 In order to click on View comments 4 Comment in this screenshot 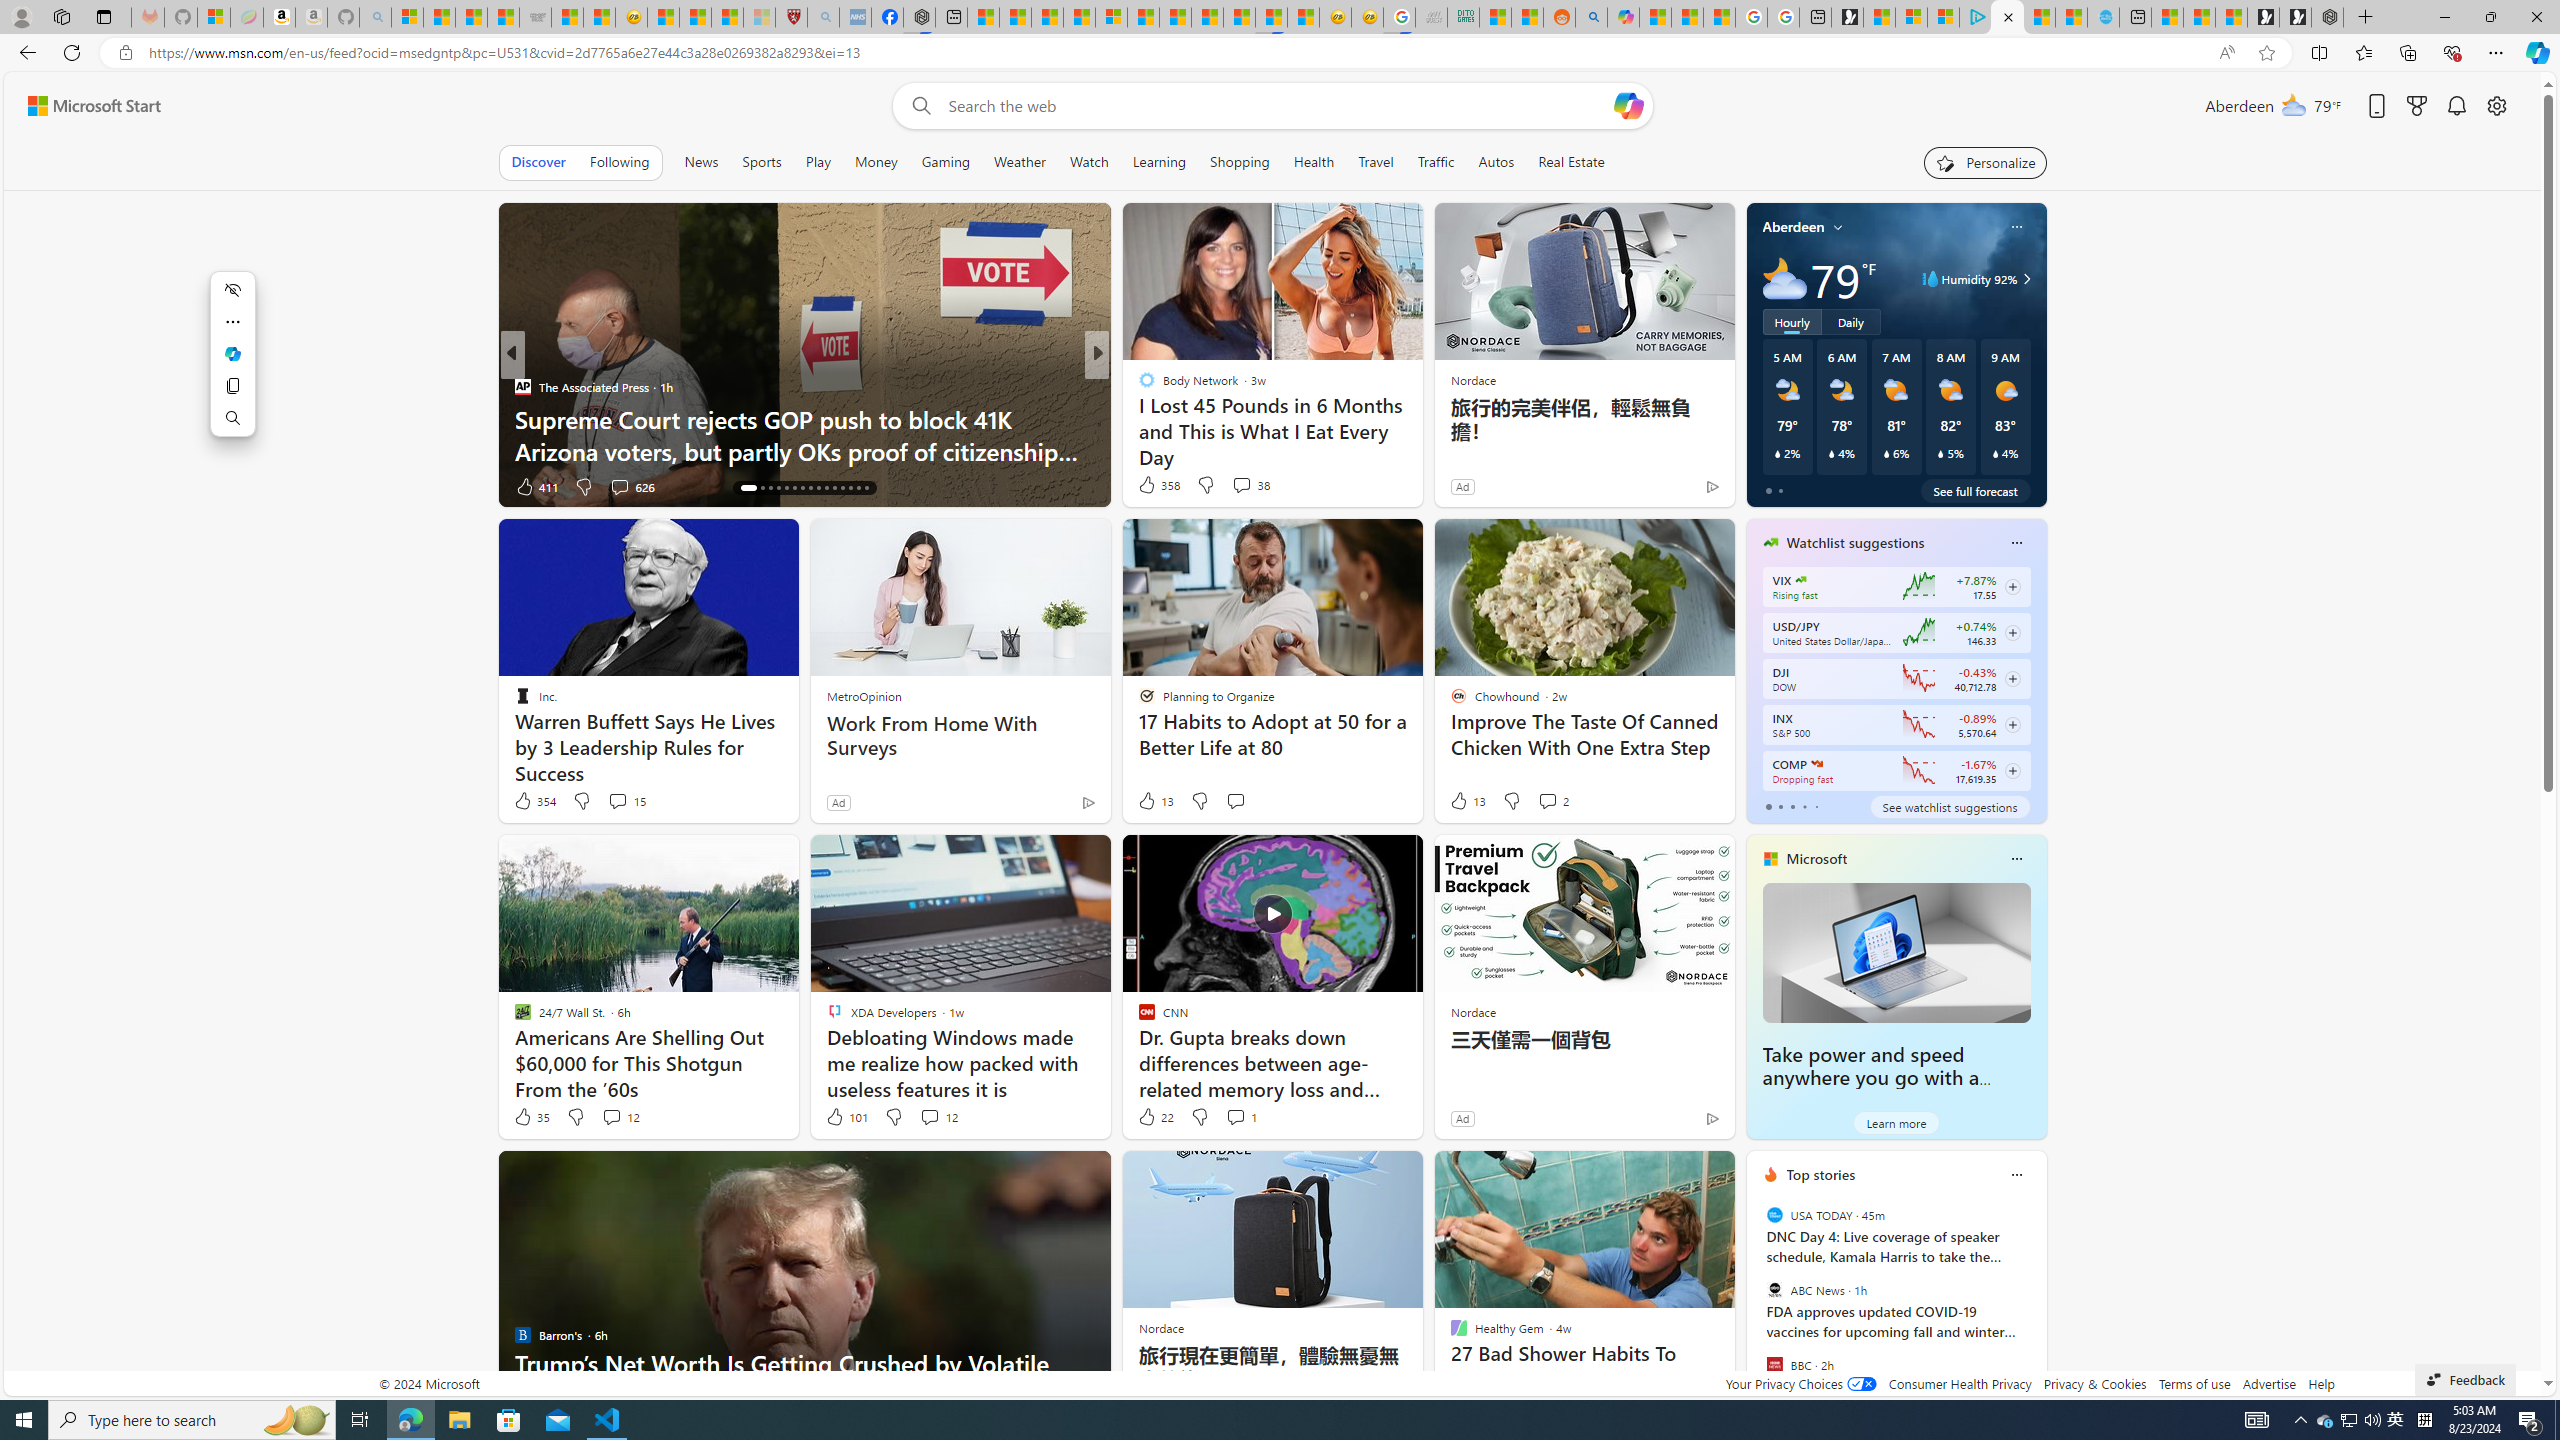, I will do `click(1228, 486)`.